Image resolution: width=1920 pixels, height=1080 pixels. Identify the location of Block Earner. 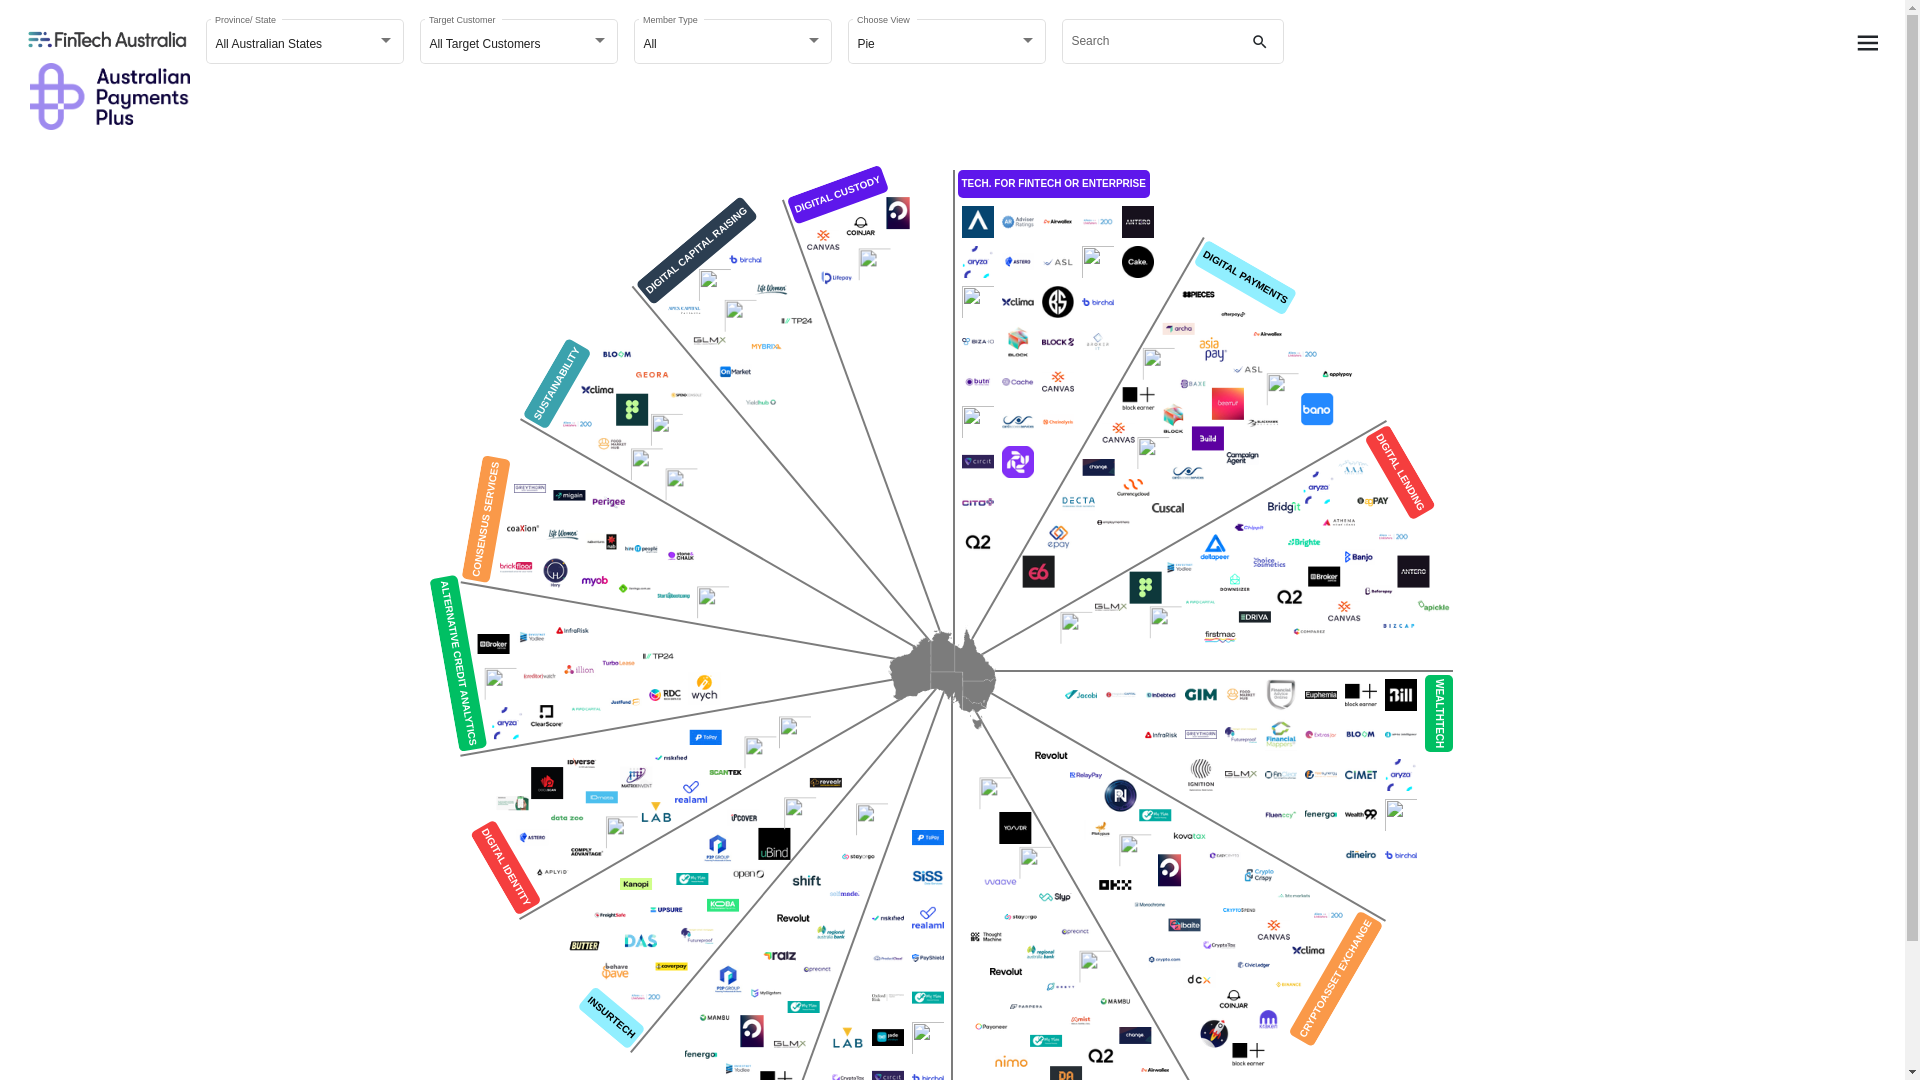
(1248, 1054).